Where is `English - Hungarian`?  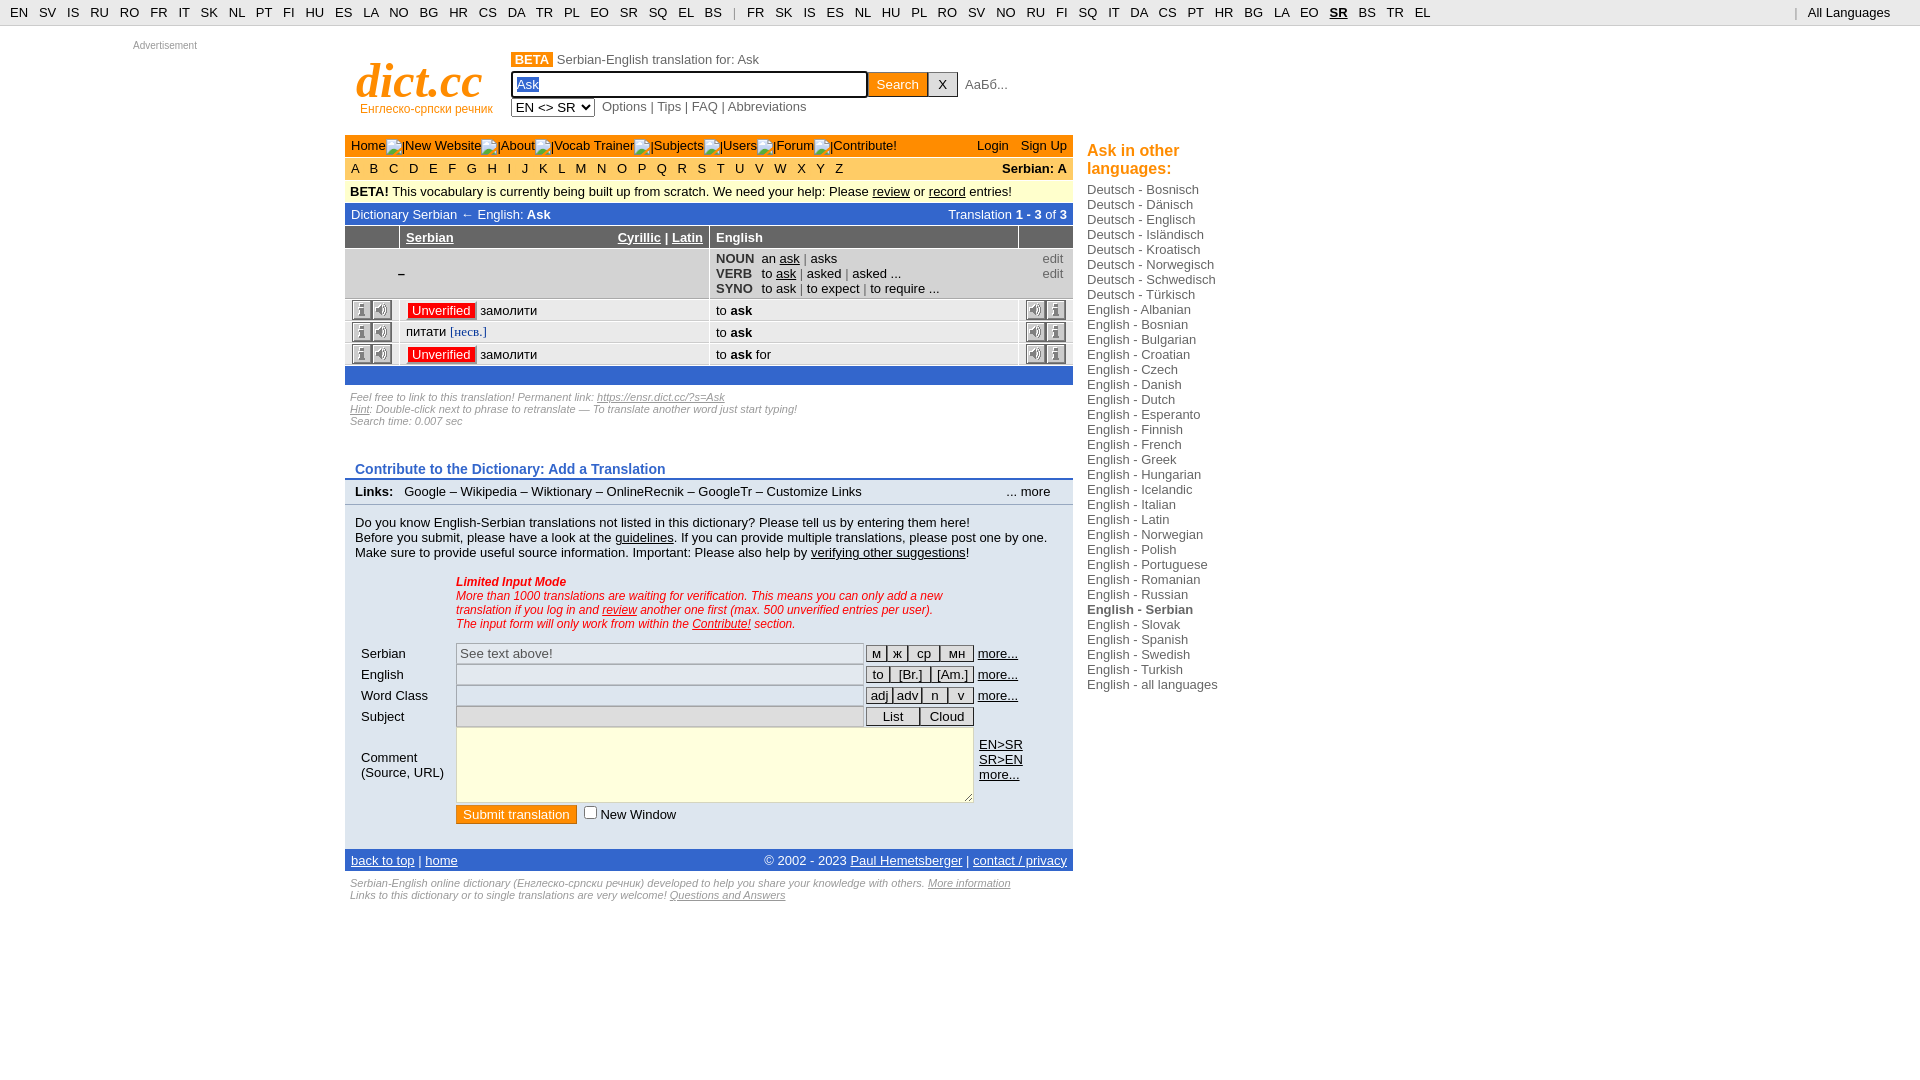
English - Hungarian is located at coordinates (1144, 474).